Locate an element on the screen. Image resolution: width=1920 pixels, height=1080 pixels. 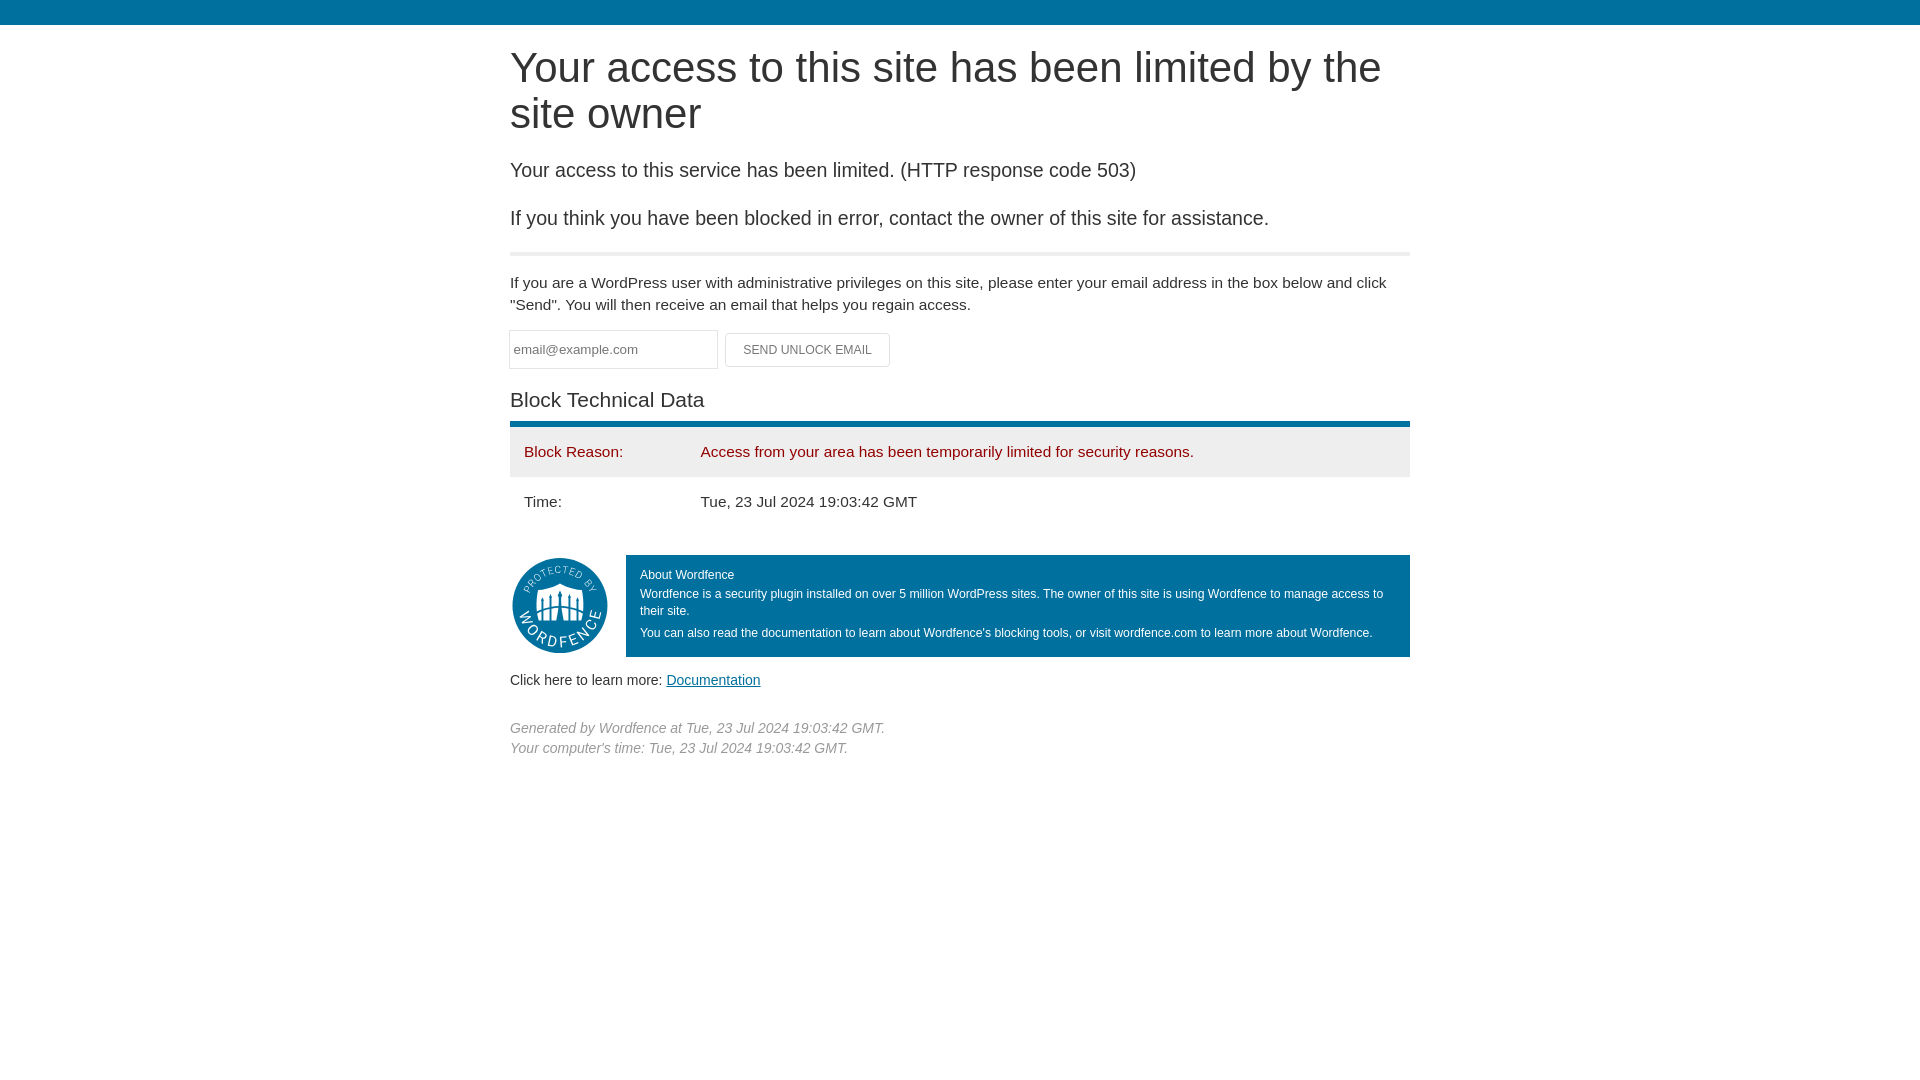
Send Unlock Email is located at coordinates (808, 350).